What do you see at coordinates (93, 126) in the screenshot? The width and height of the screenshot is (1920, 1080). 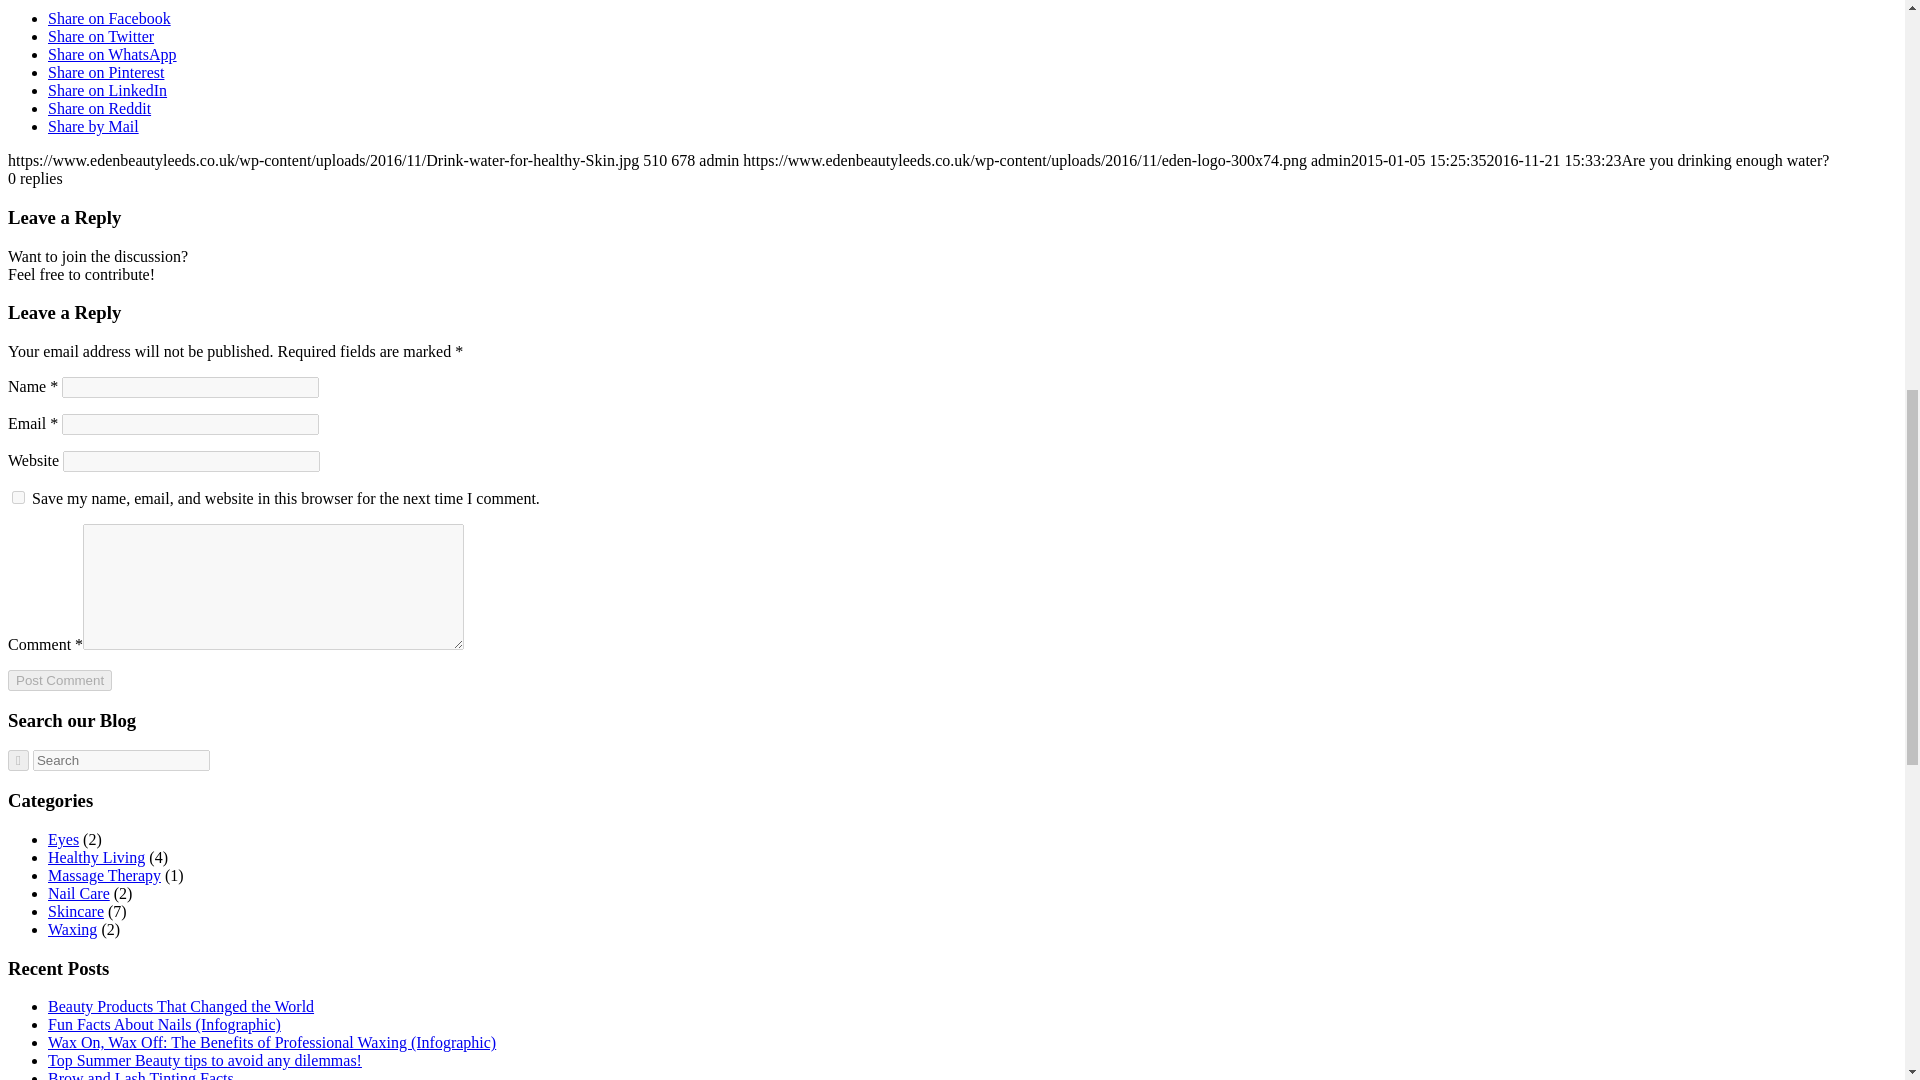 I see `Share by Mail` at bounding box center [93, 126].